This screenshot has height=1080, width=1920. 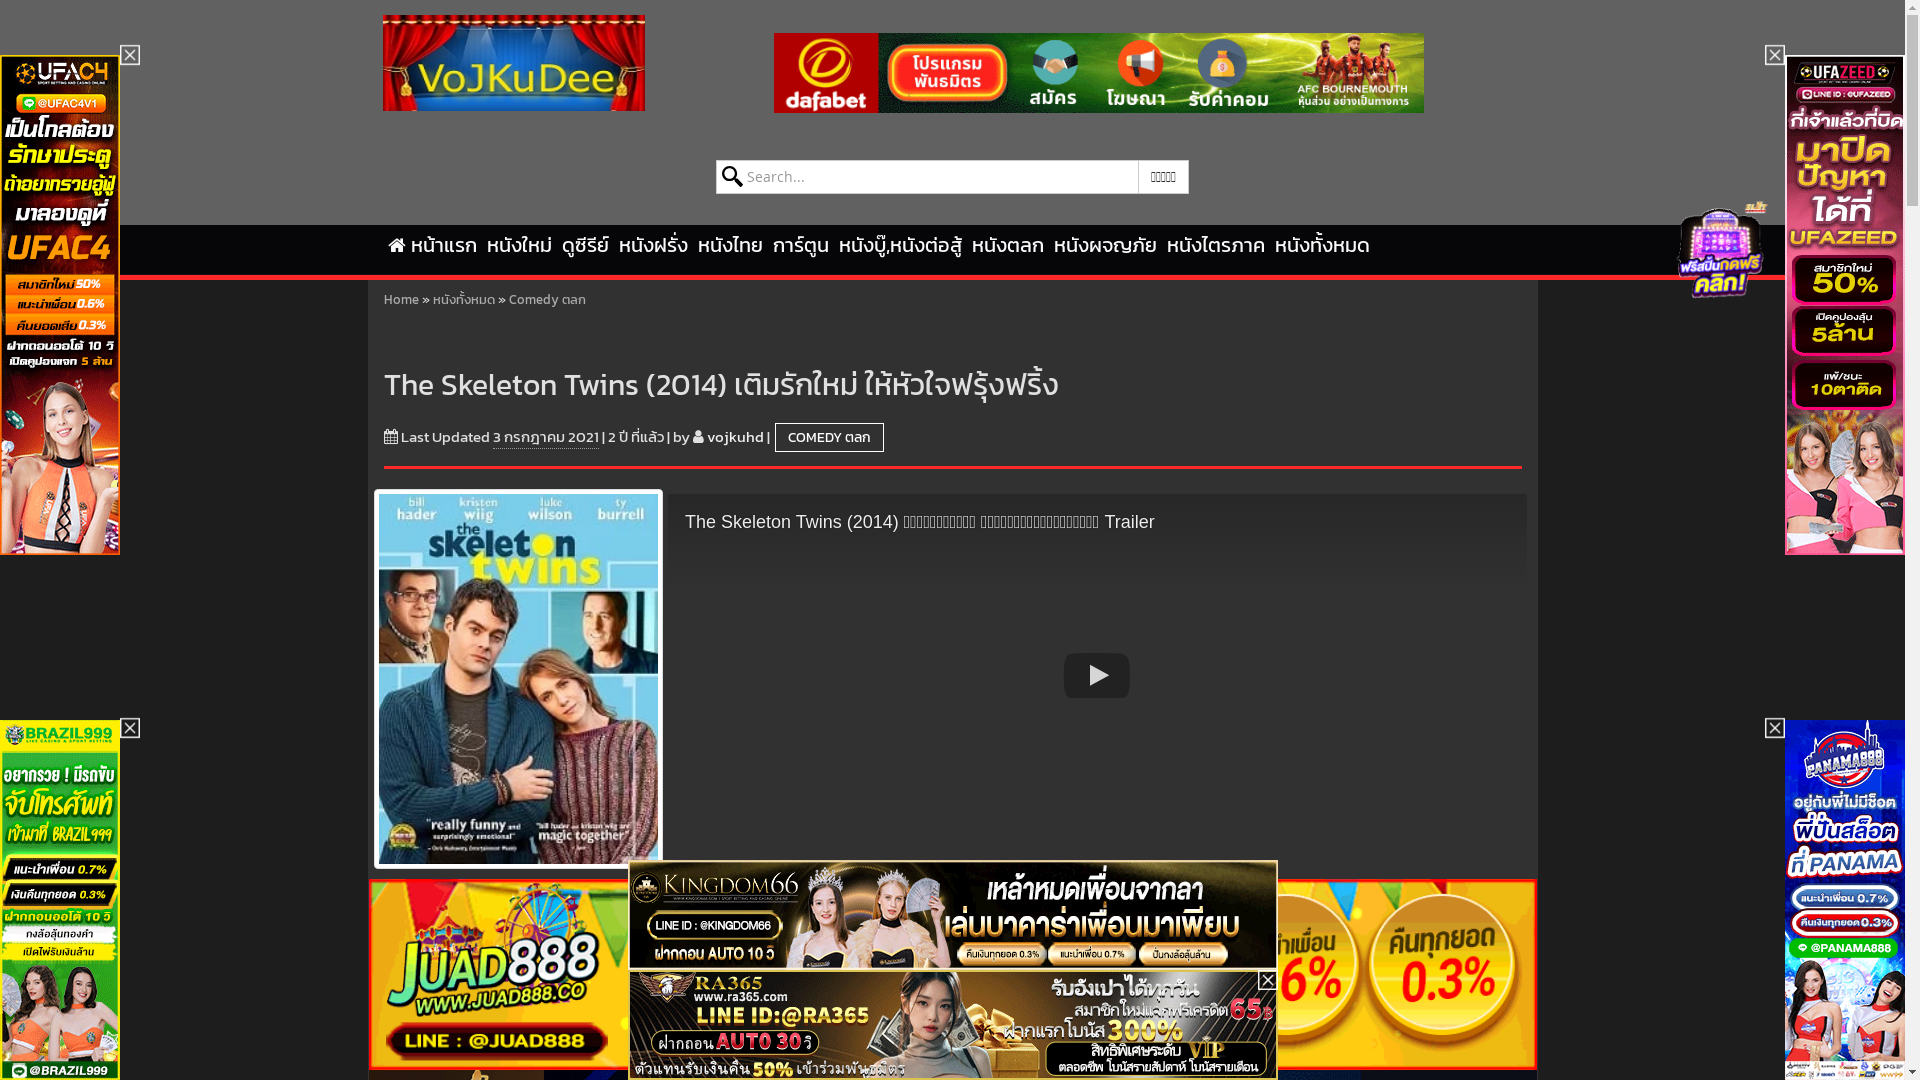 What do you see at coordinates (63, 238) in the screenshot?
I see `Skip to content` at bounding box center [63, 238].